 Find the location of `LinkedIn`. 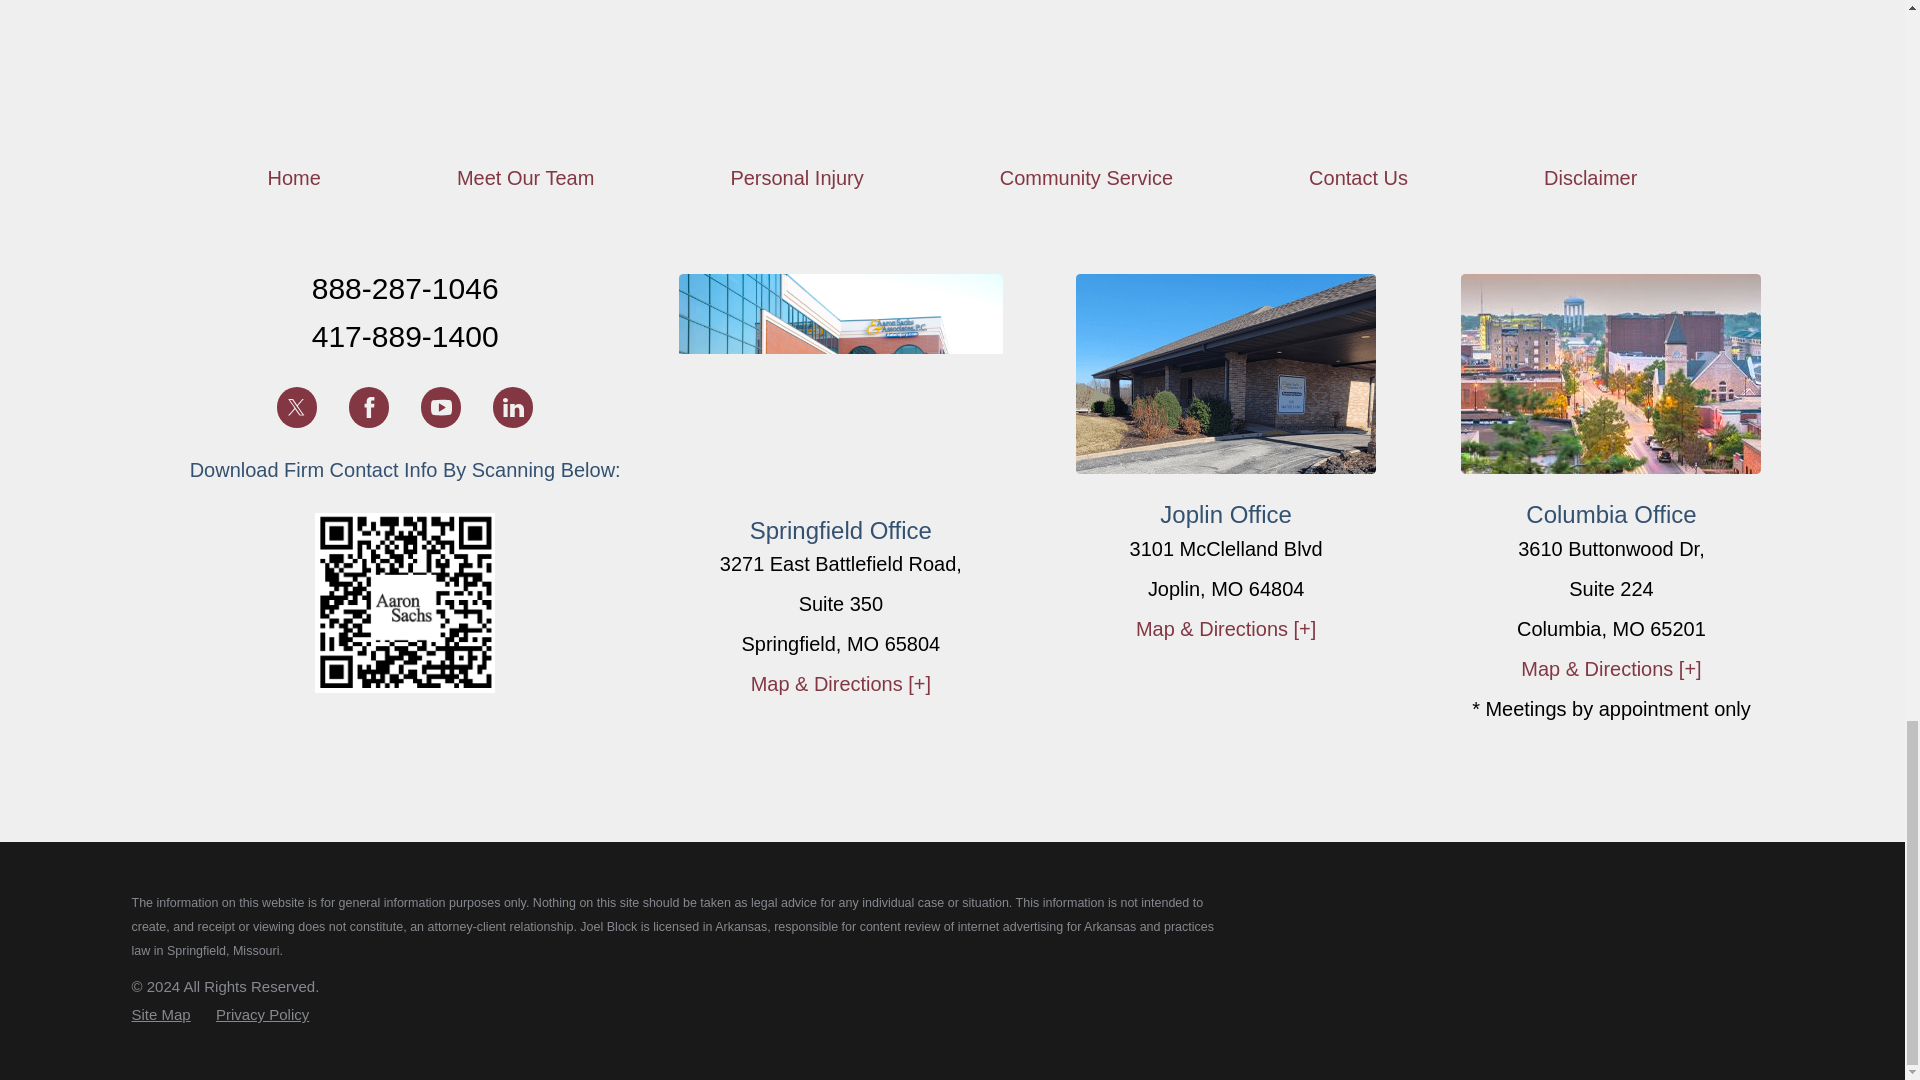

LinkedIn is located at coordinates (513, 406).